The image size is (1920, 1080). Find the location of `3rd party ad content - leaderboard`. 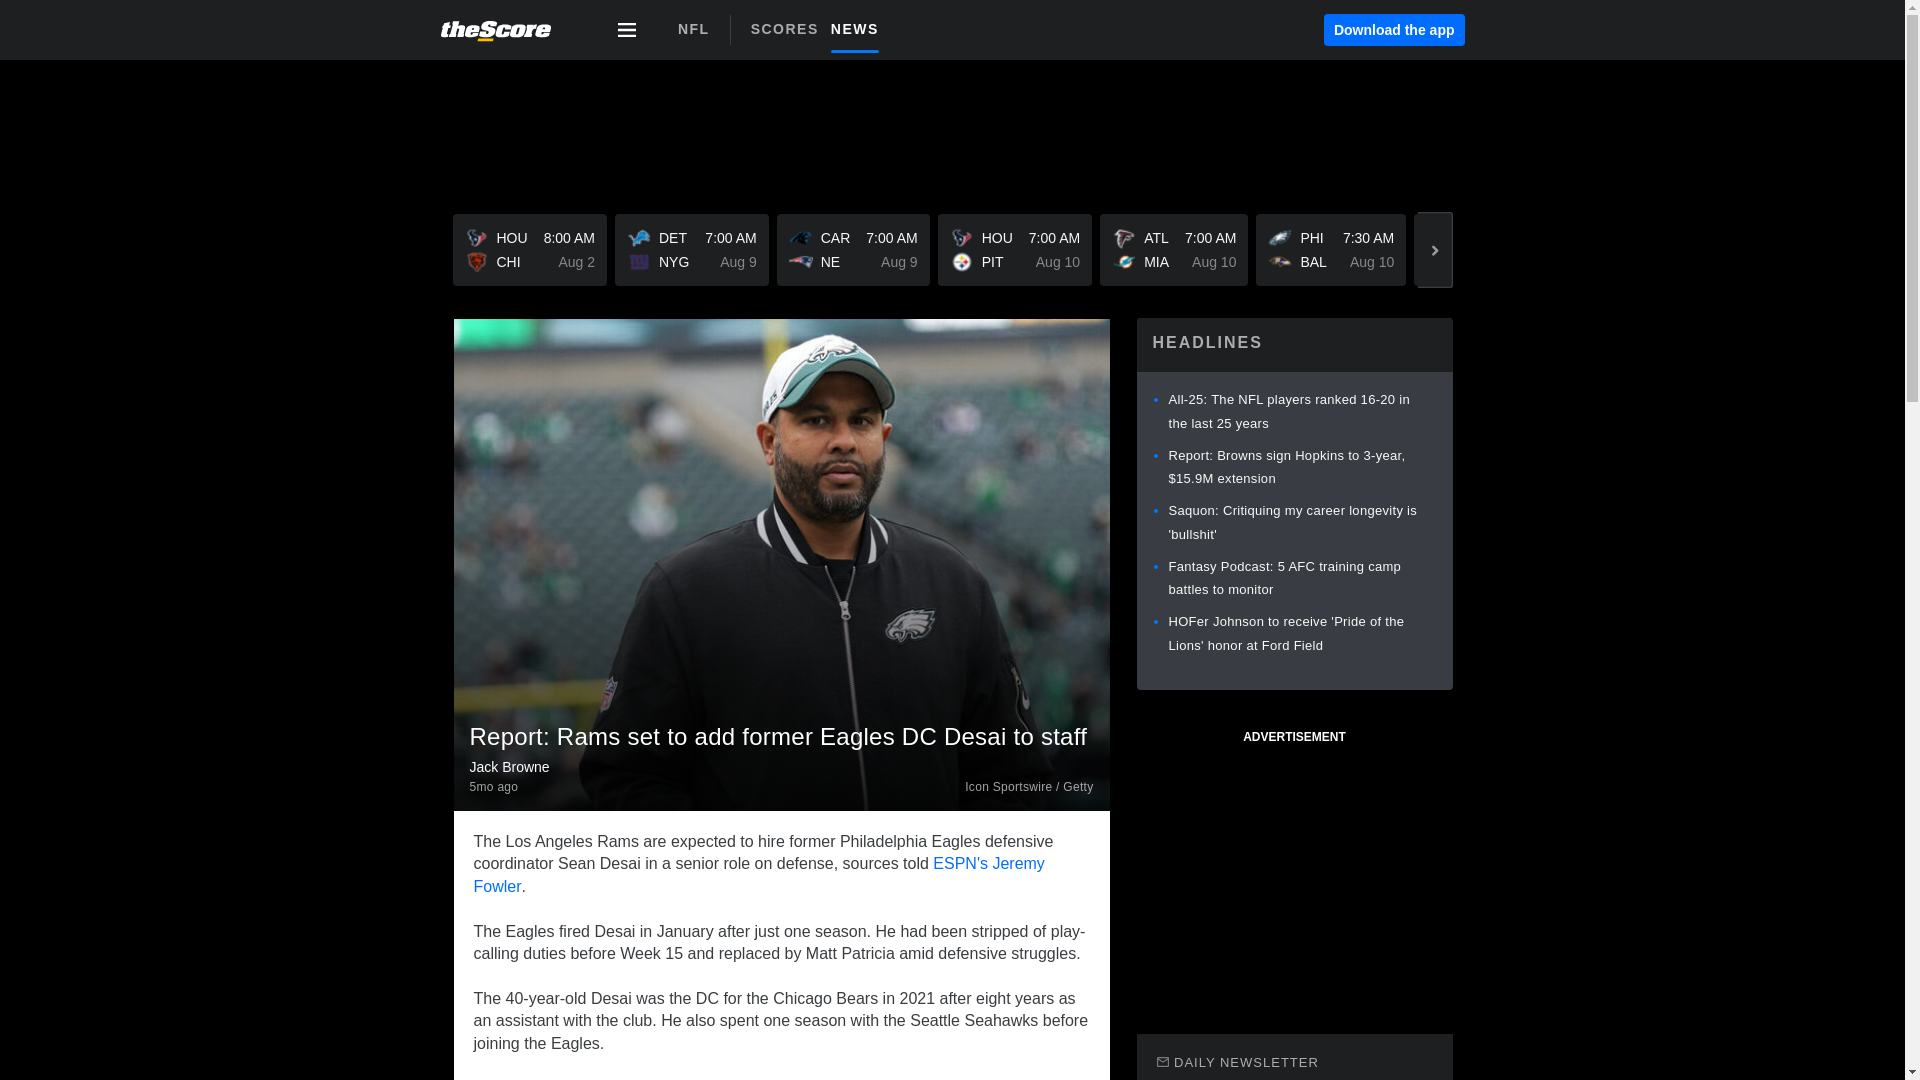

3rd party ad content - leaderboard is located at coordinates (528, 250).